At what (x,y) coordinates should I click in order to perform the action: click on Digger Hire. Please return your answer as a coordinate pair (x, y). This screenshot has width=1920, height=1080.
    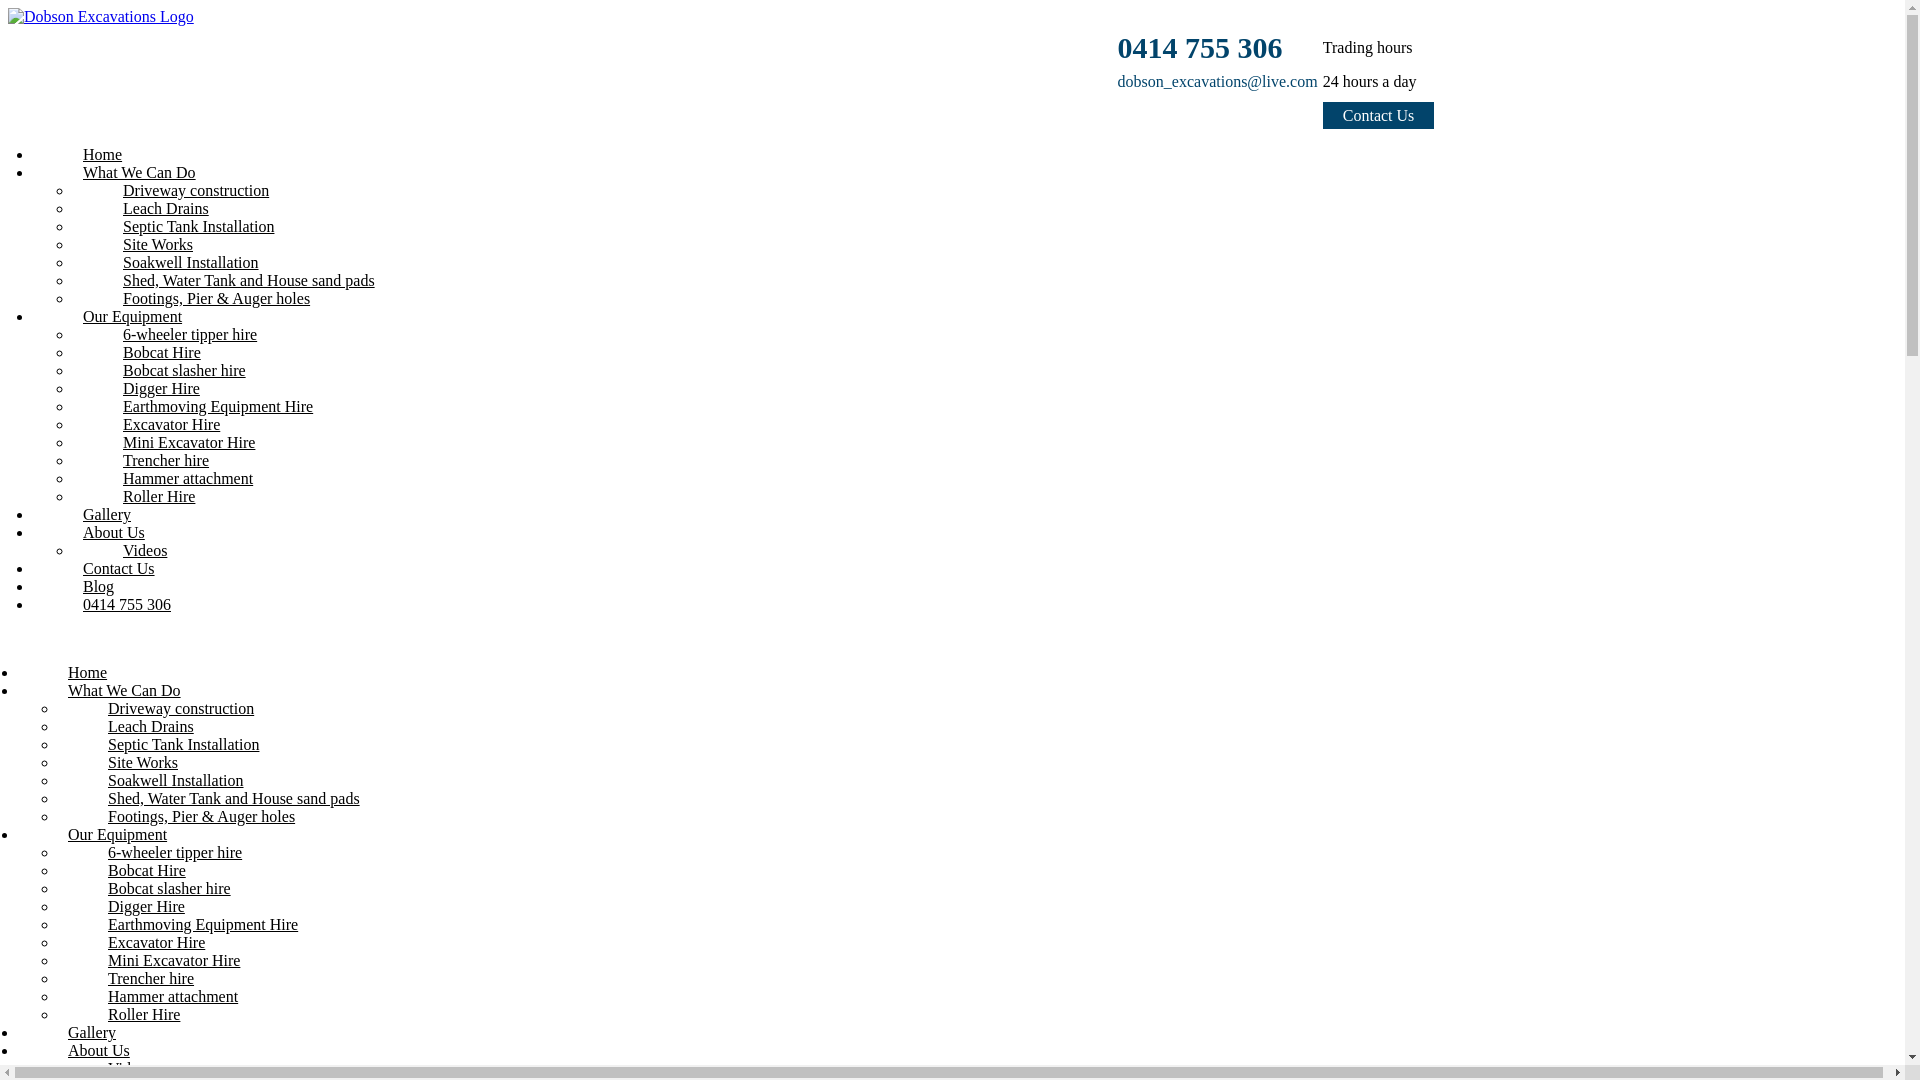
    Looking at the image, I should click on (154, 378).